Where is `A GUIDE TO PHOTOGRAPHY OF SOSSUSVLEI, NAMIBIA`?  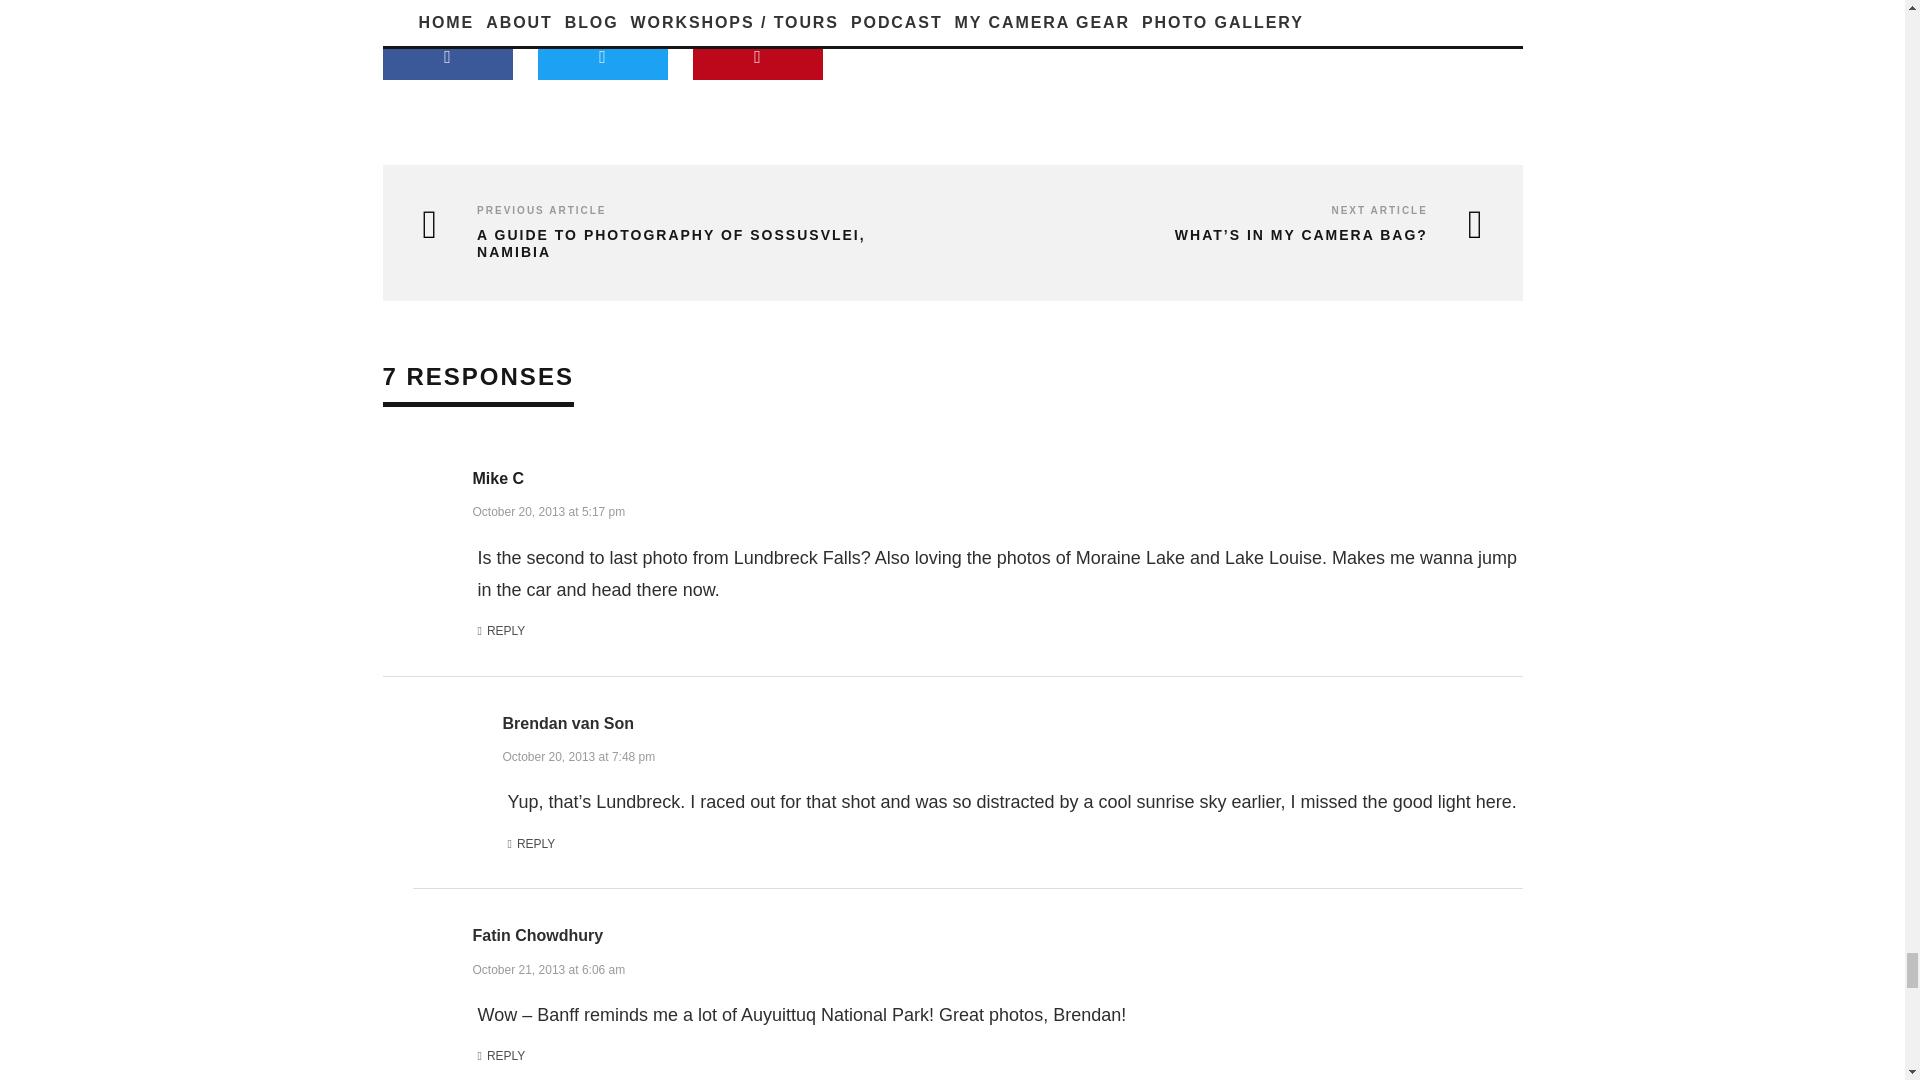 A GUIDE TO PHOTOGRAPHY OF SOSSUSVLEI, NAMIBIA is located at coordinates (672, 244).